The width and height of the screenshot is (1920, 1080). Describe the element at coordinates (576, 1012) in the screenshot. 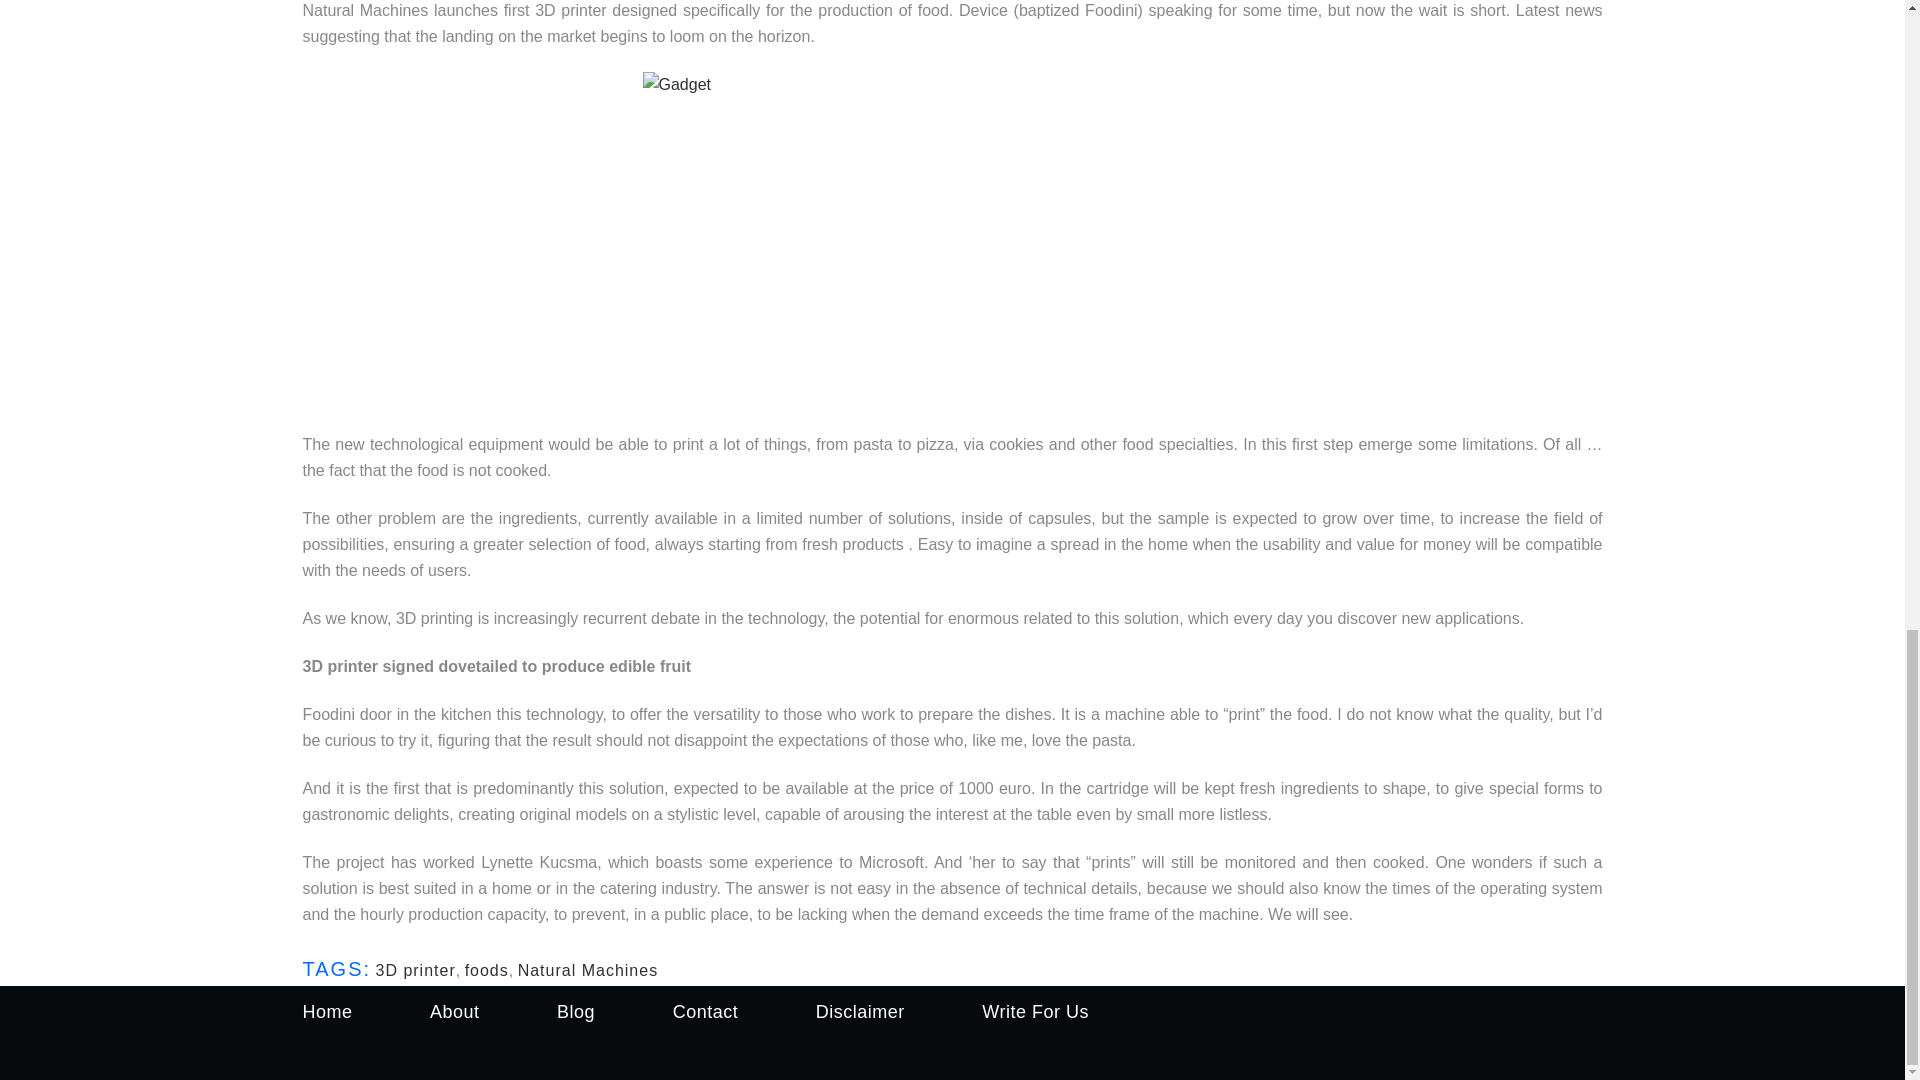

I see `Blog` at that location.